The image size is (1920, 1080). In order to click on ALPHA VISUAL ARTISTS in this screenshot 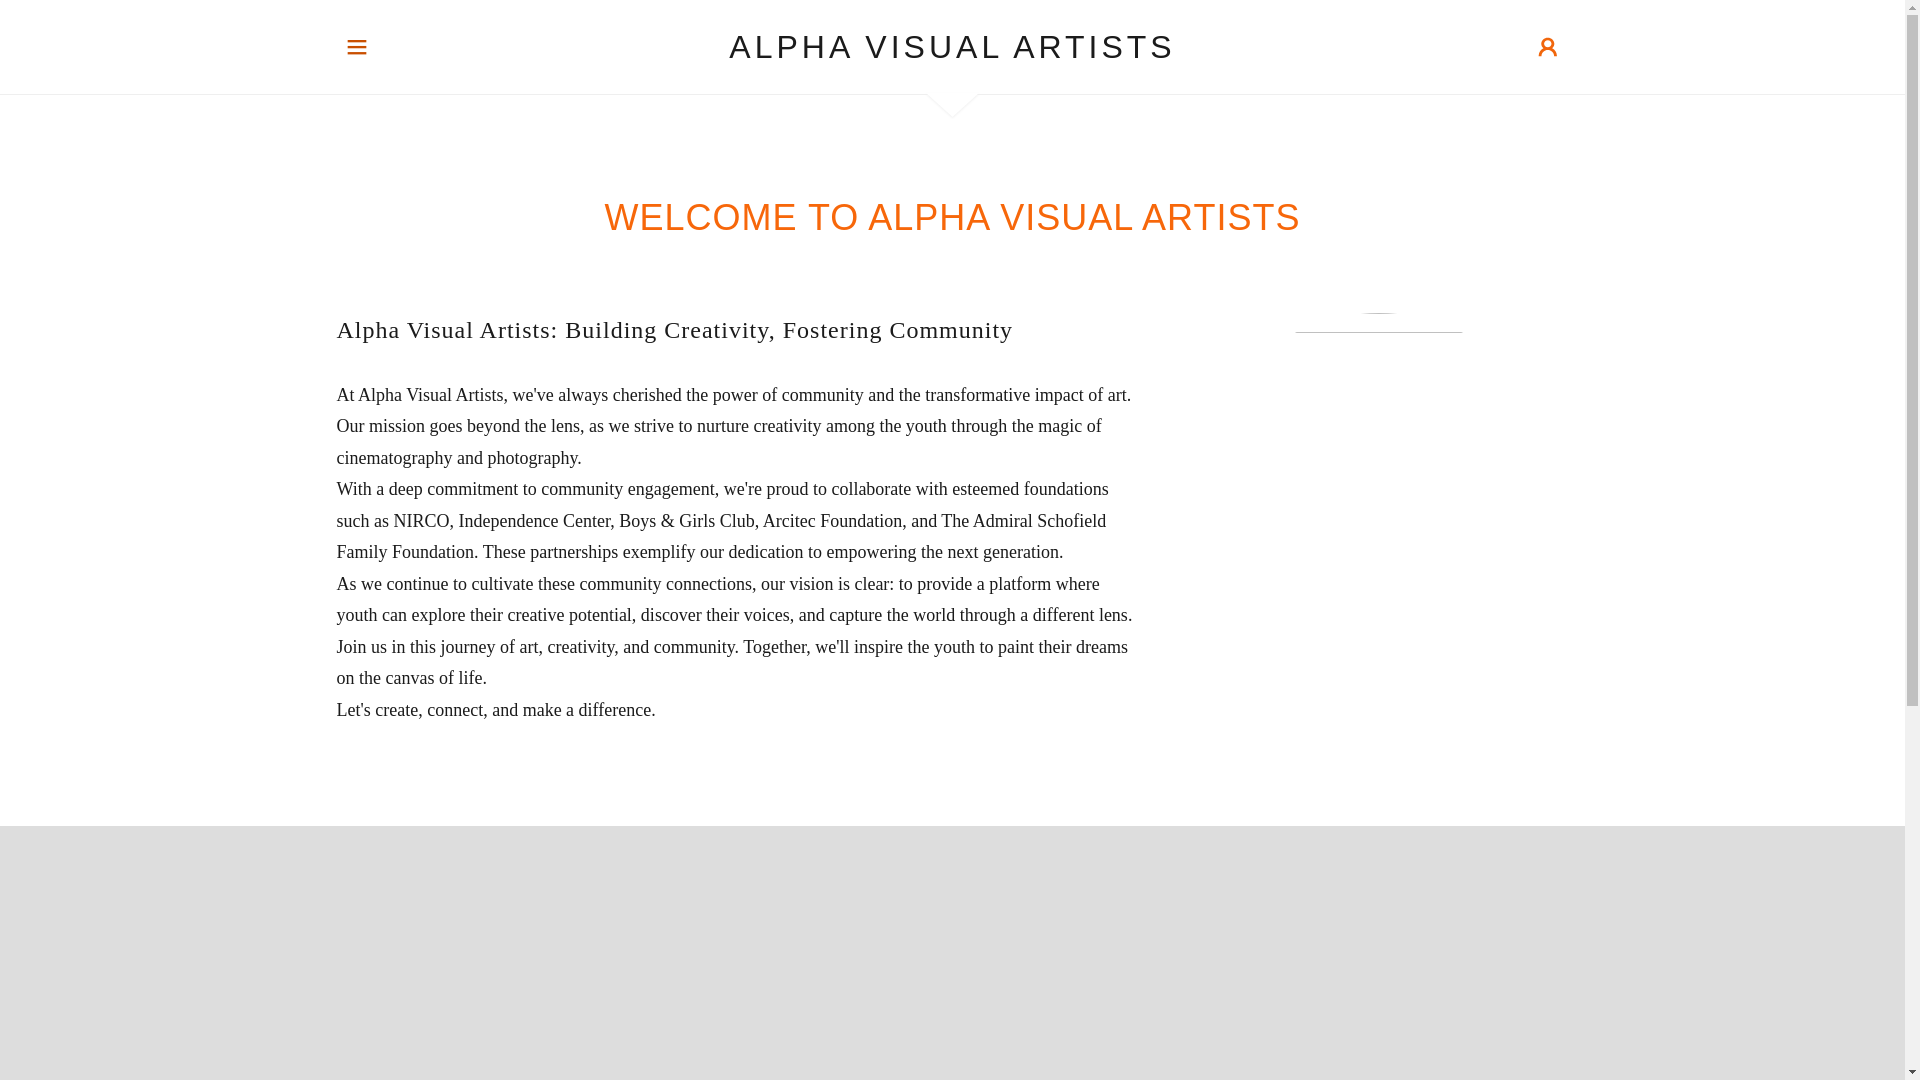, I will do `click(952, 52)`.